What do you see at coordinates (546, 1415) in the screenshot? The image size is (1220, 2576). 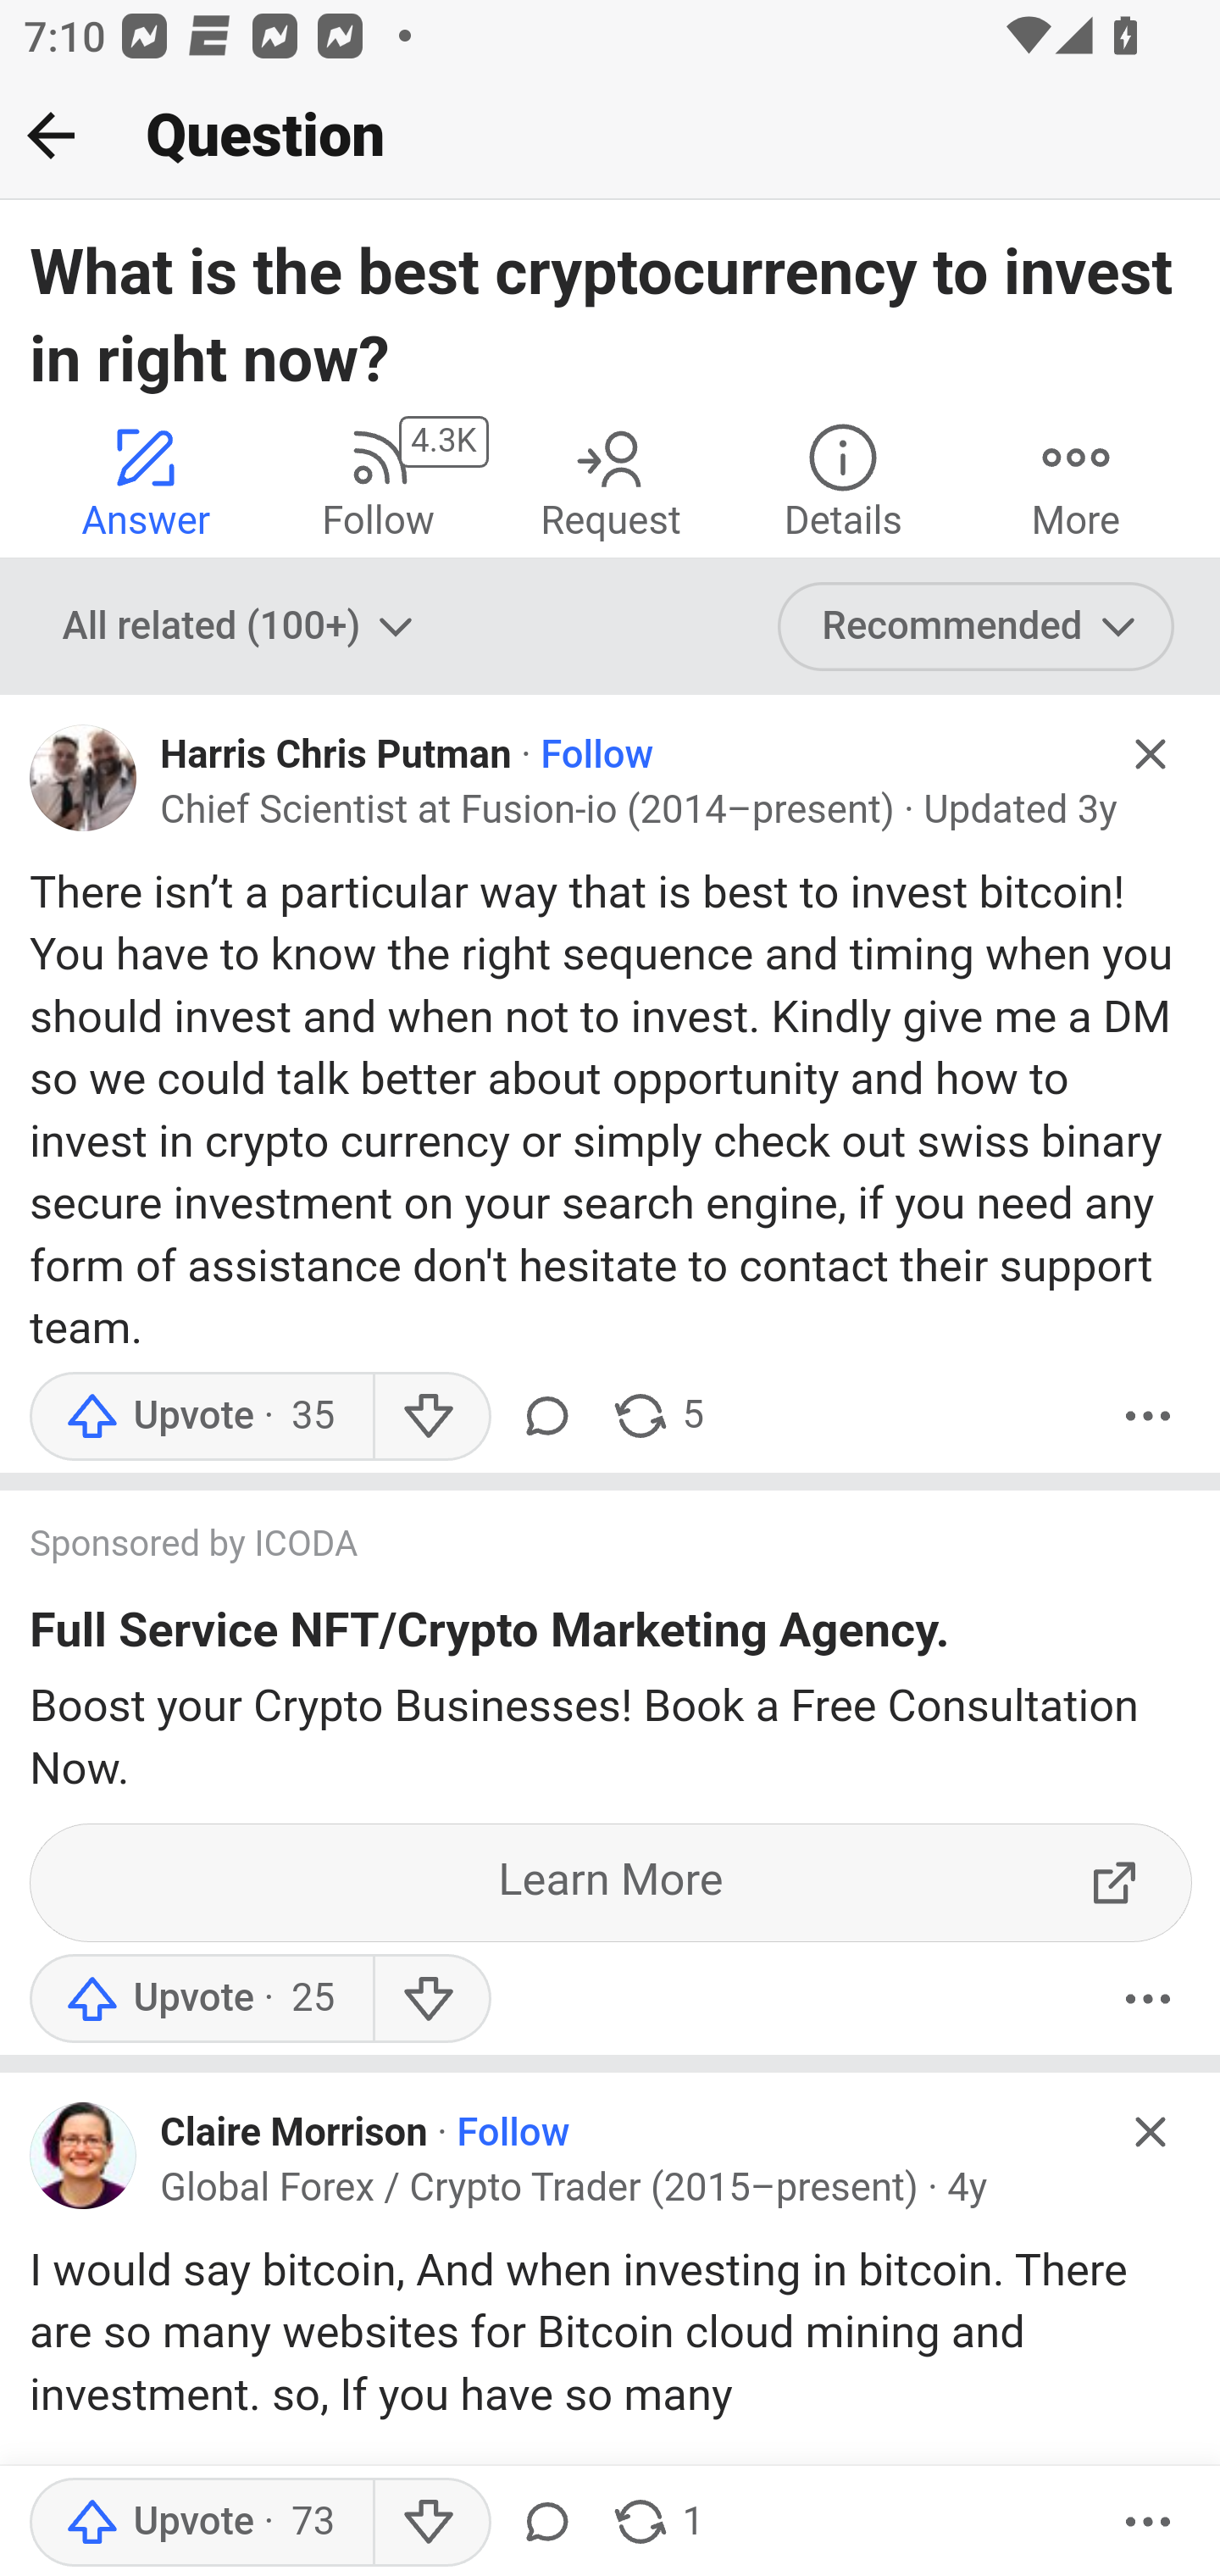 I see `Comment` at bounding box center [546, 1415].